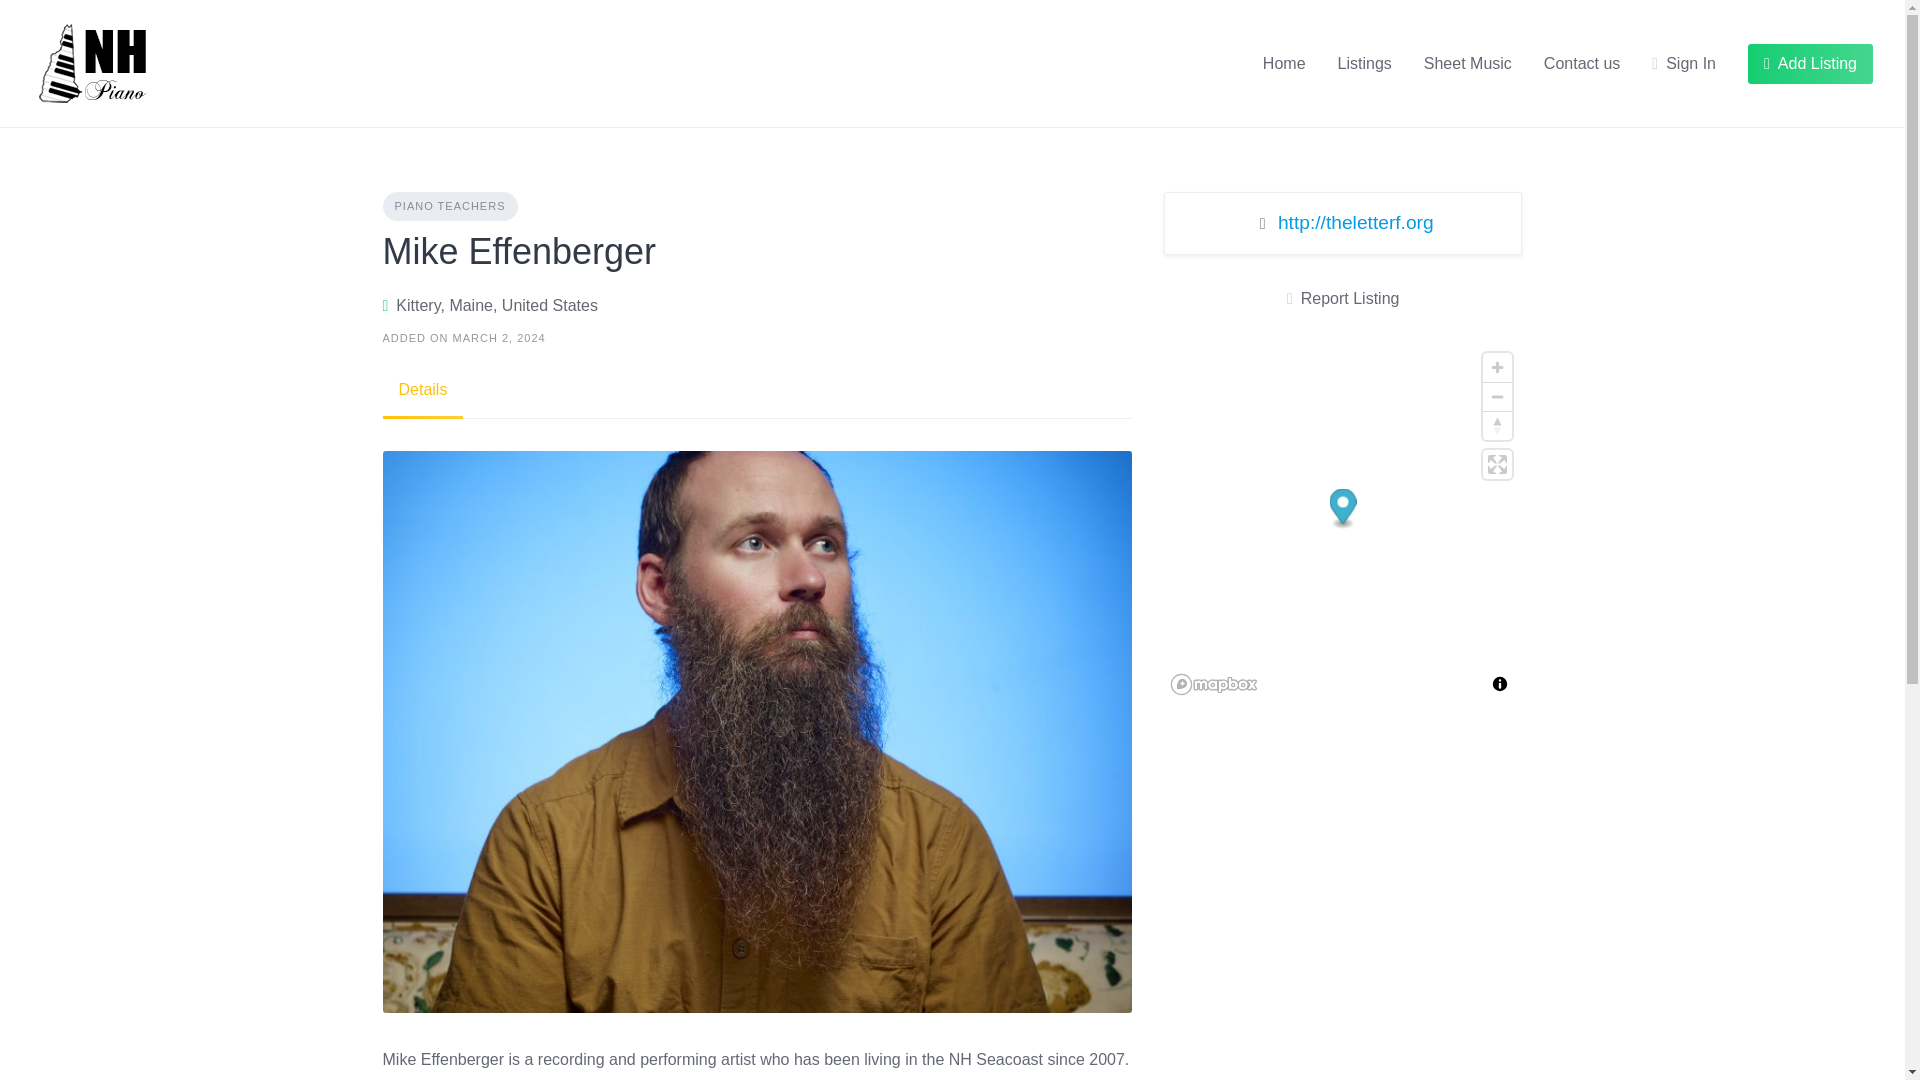 The width and height of the screenshot is (1920, 1080). What do you see at coordinates (1342, 299) in the screenshot?
I see `Report Listing` at bounding box center [1342, 299].